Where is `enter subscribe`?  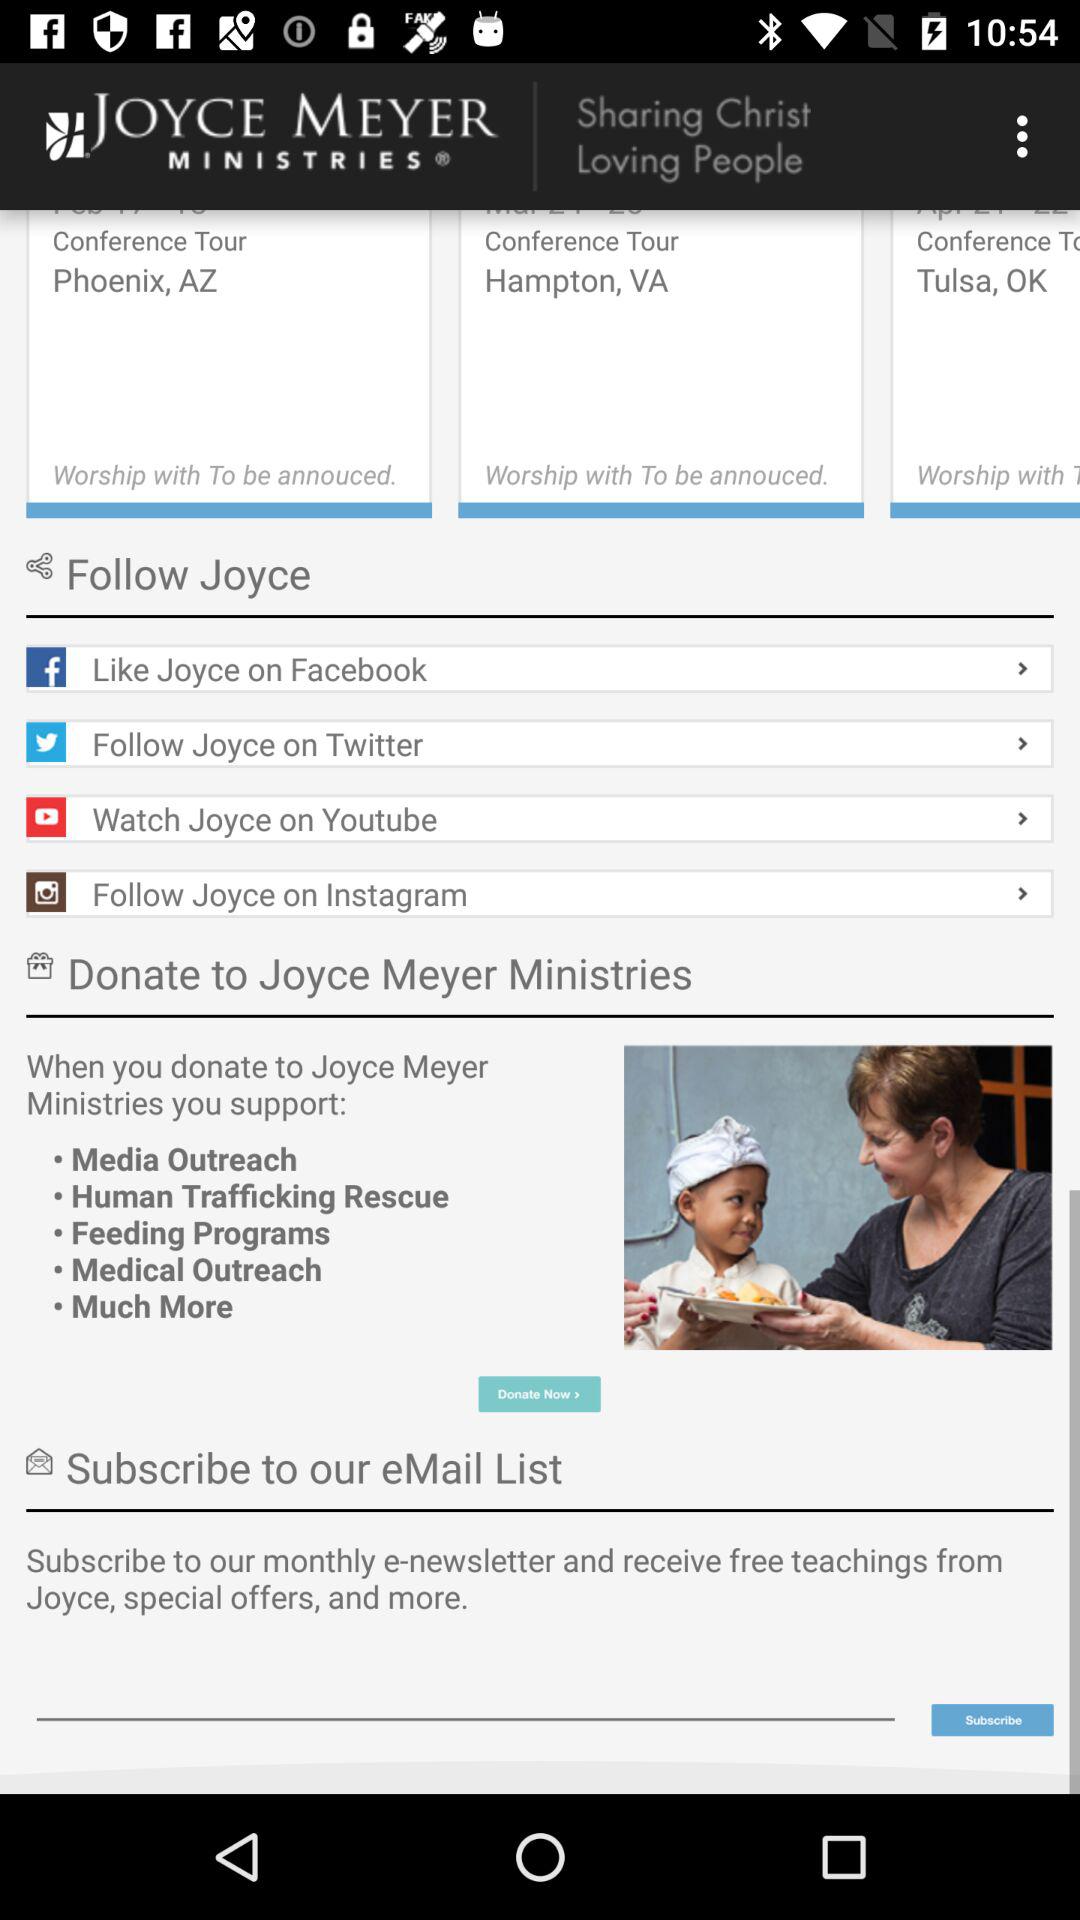
enter subscribe is located at coordinates (992, 1720).